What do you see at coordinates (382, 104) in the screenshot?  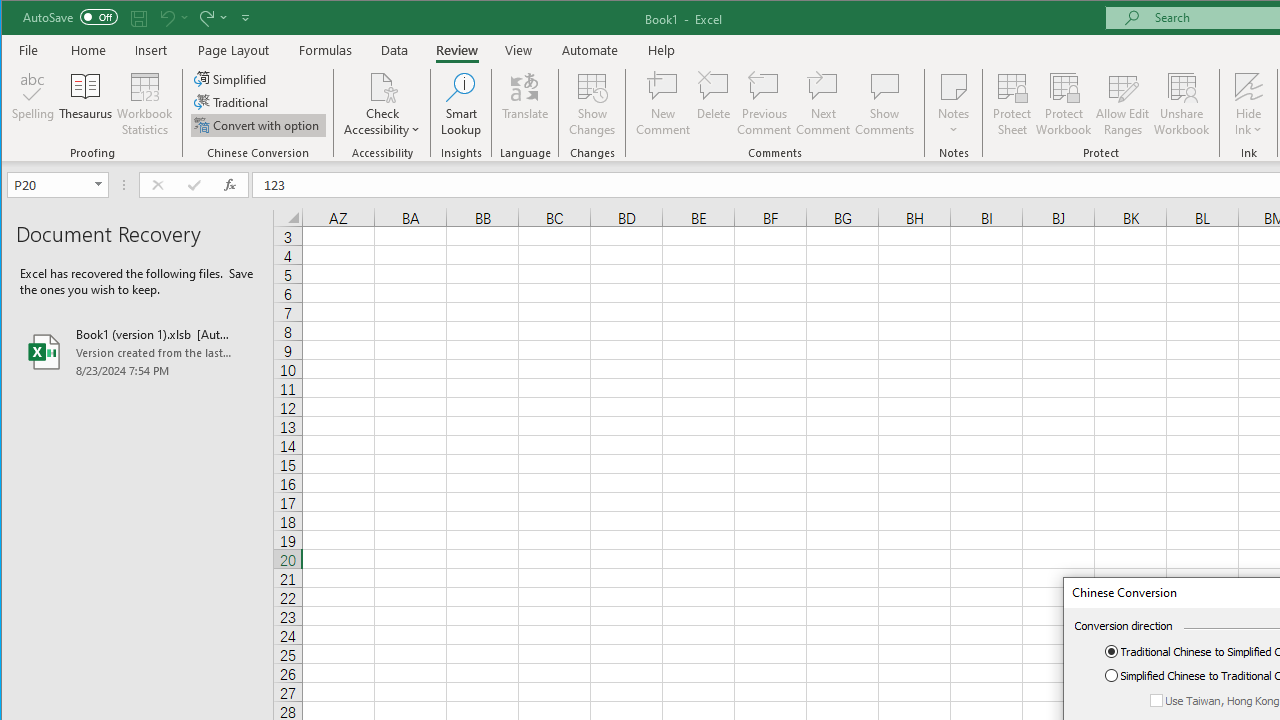 I see `Check Accessibility` at bounding box center [382, 104].